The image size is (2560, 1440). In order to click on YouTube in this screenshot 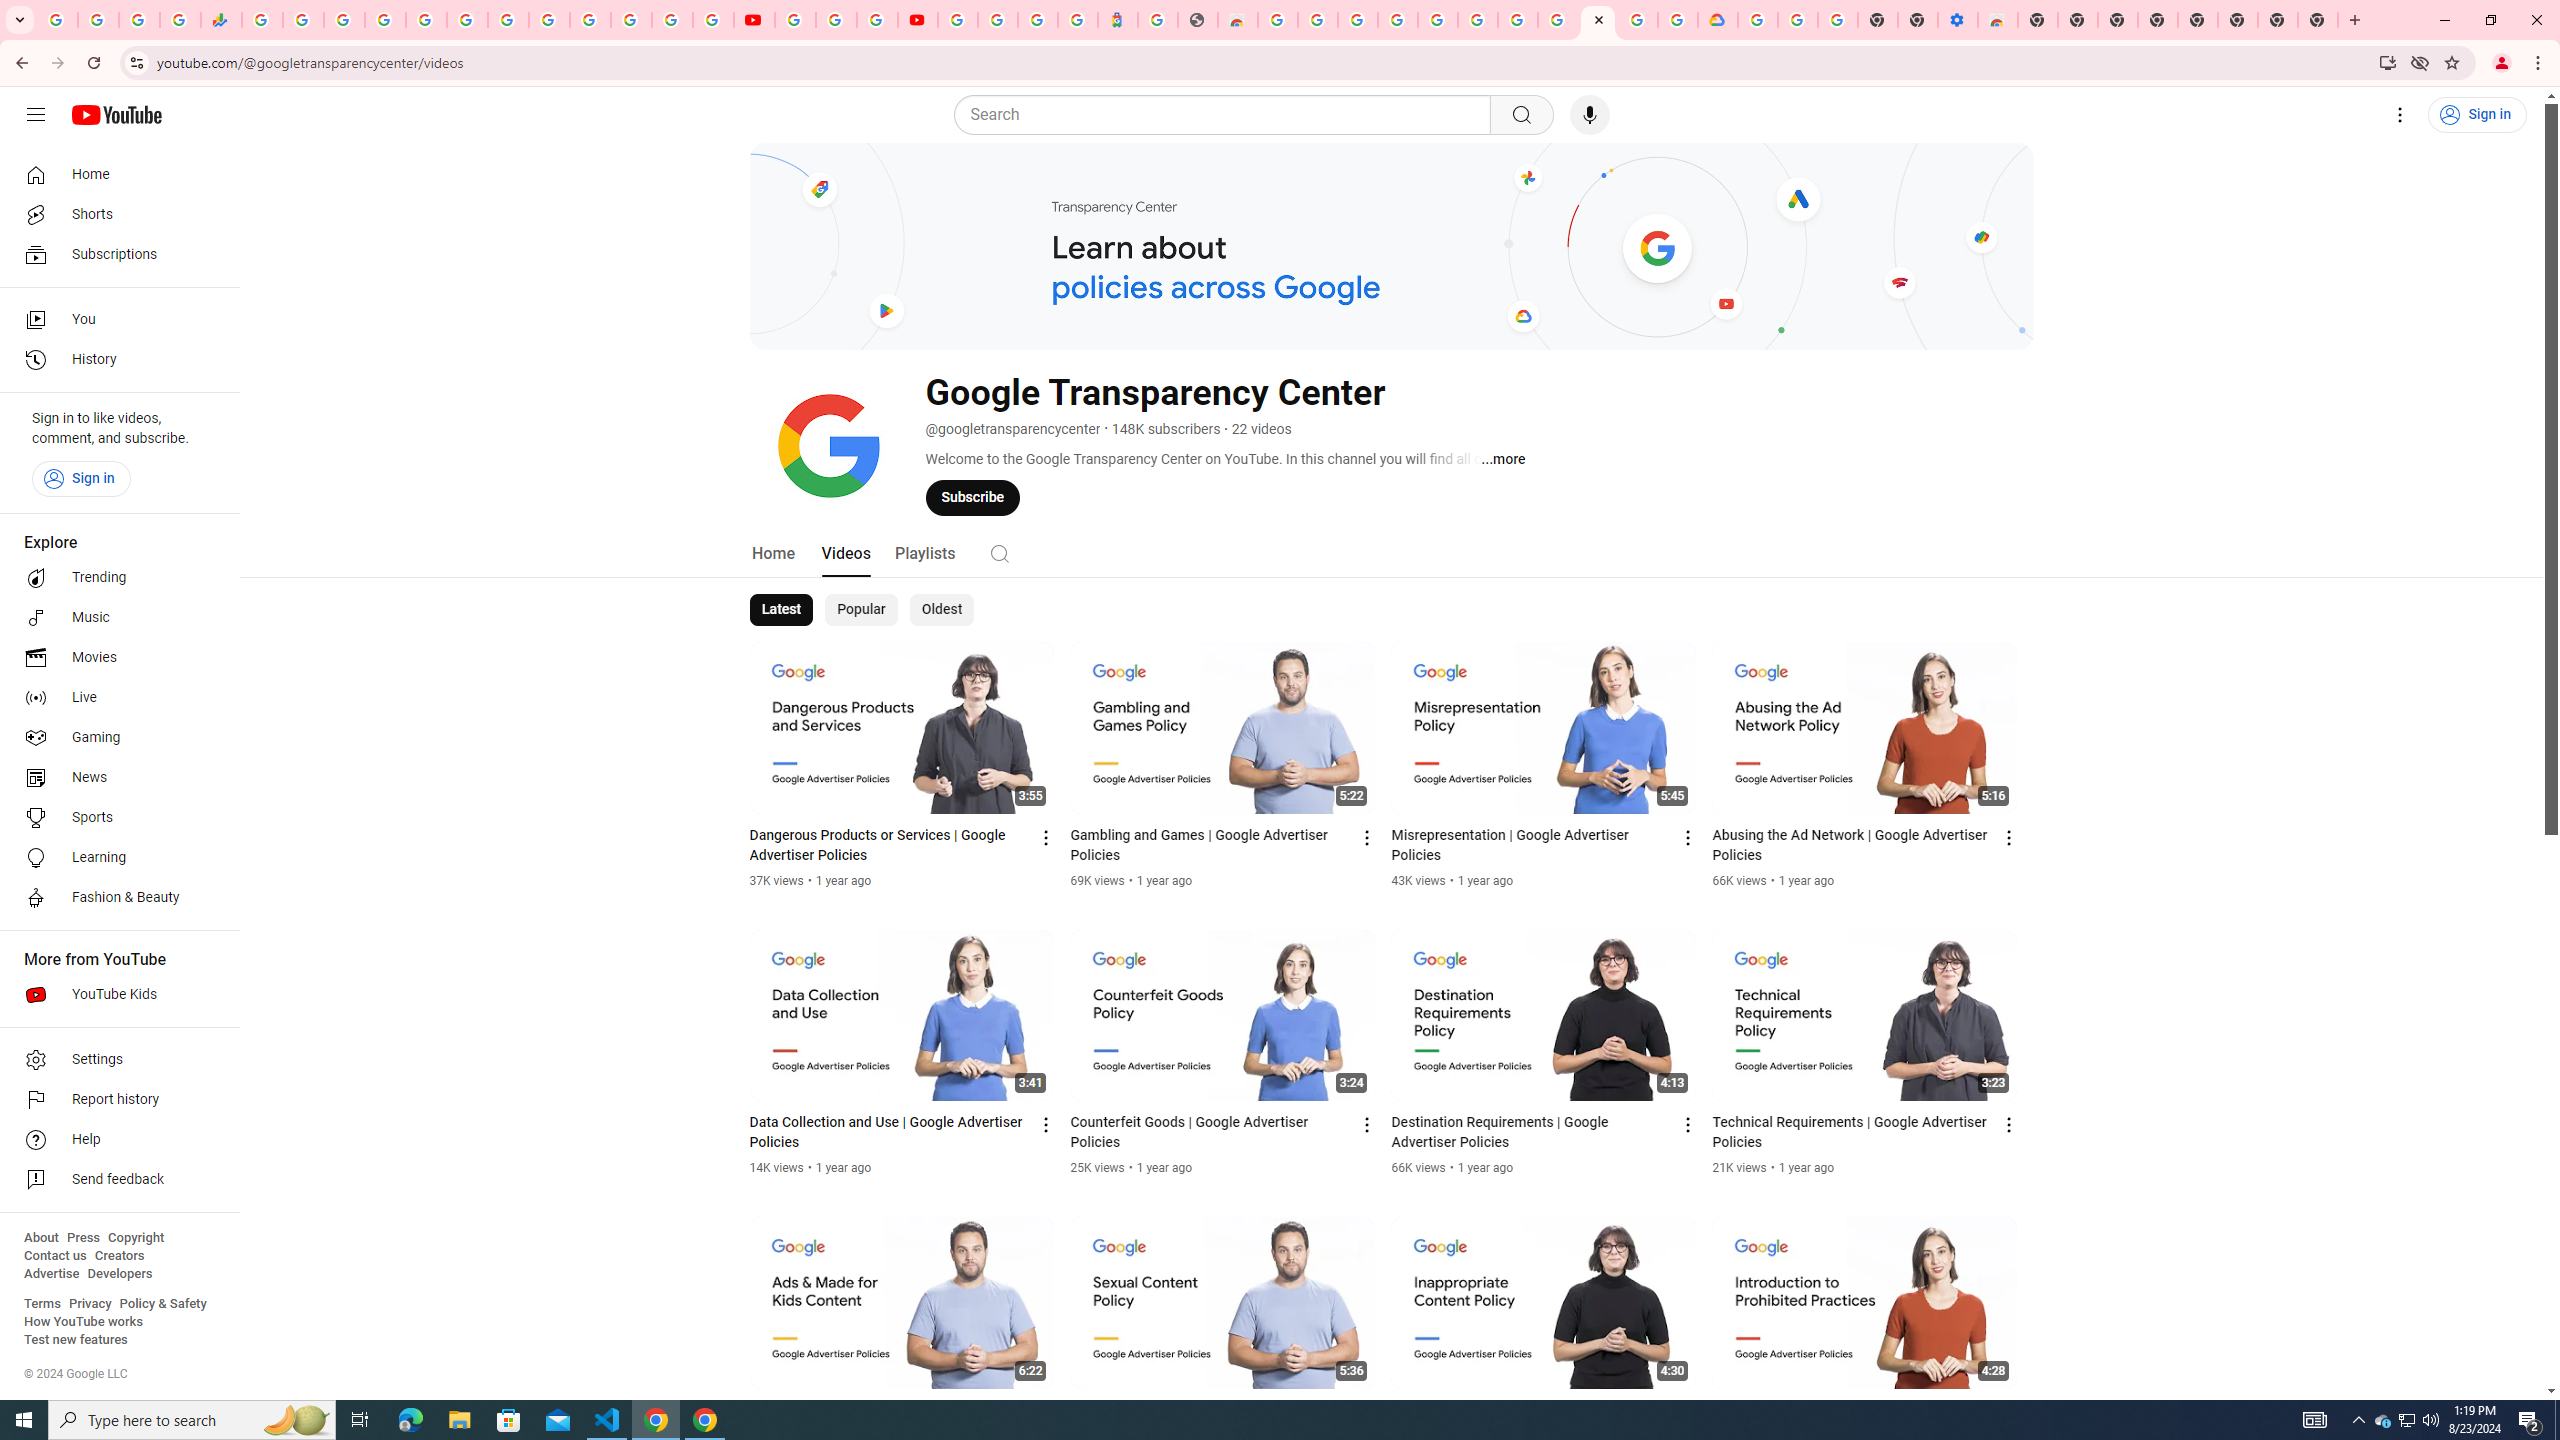, I will do `click(548, 20)`.